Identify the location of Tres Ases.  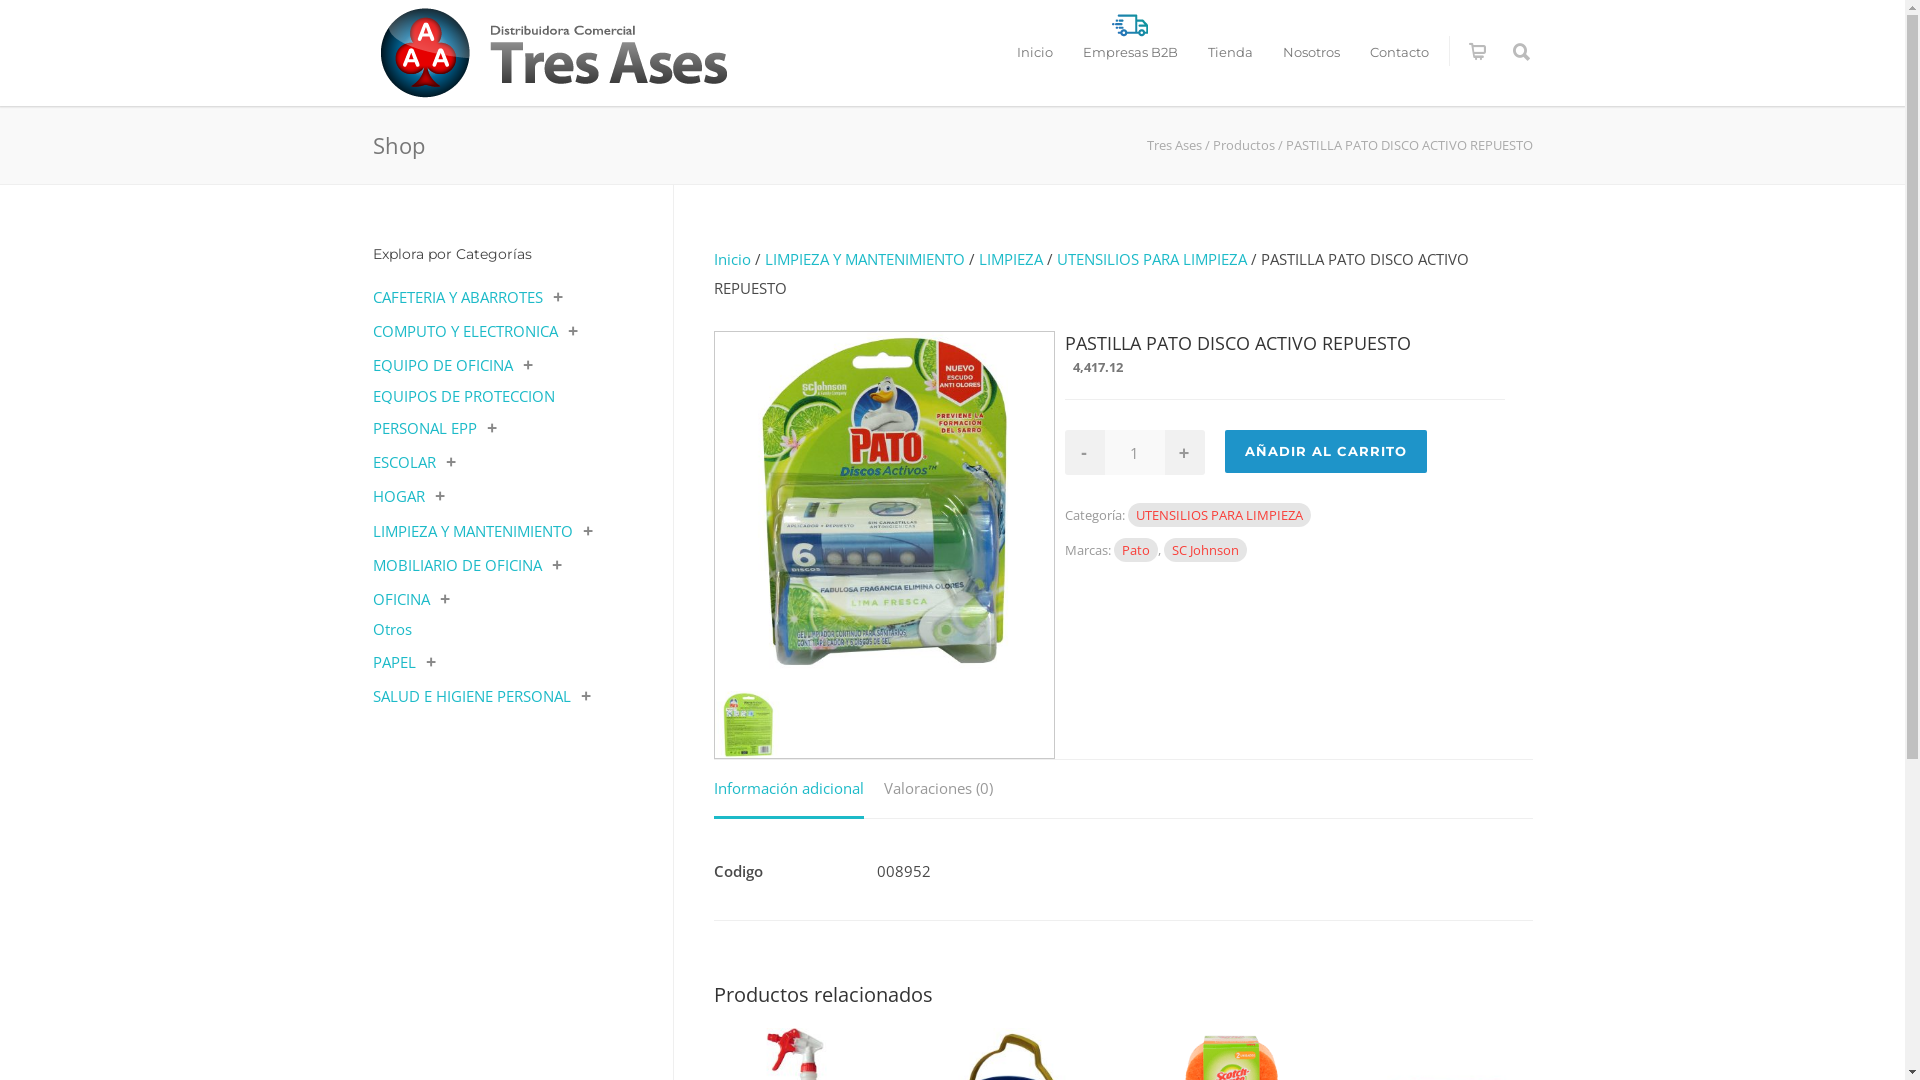
(1174, 145).